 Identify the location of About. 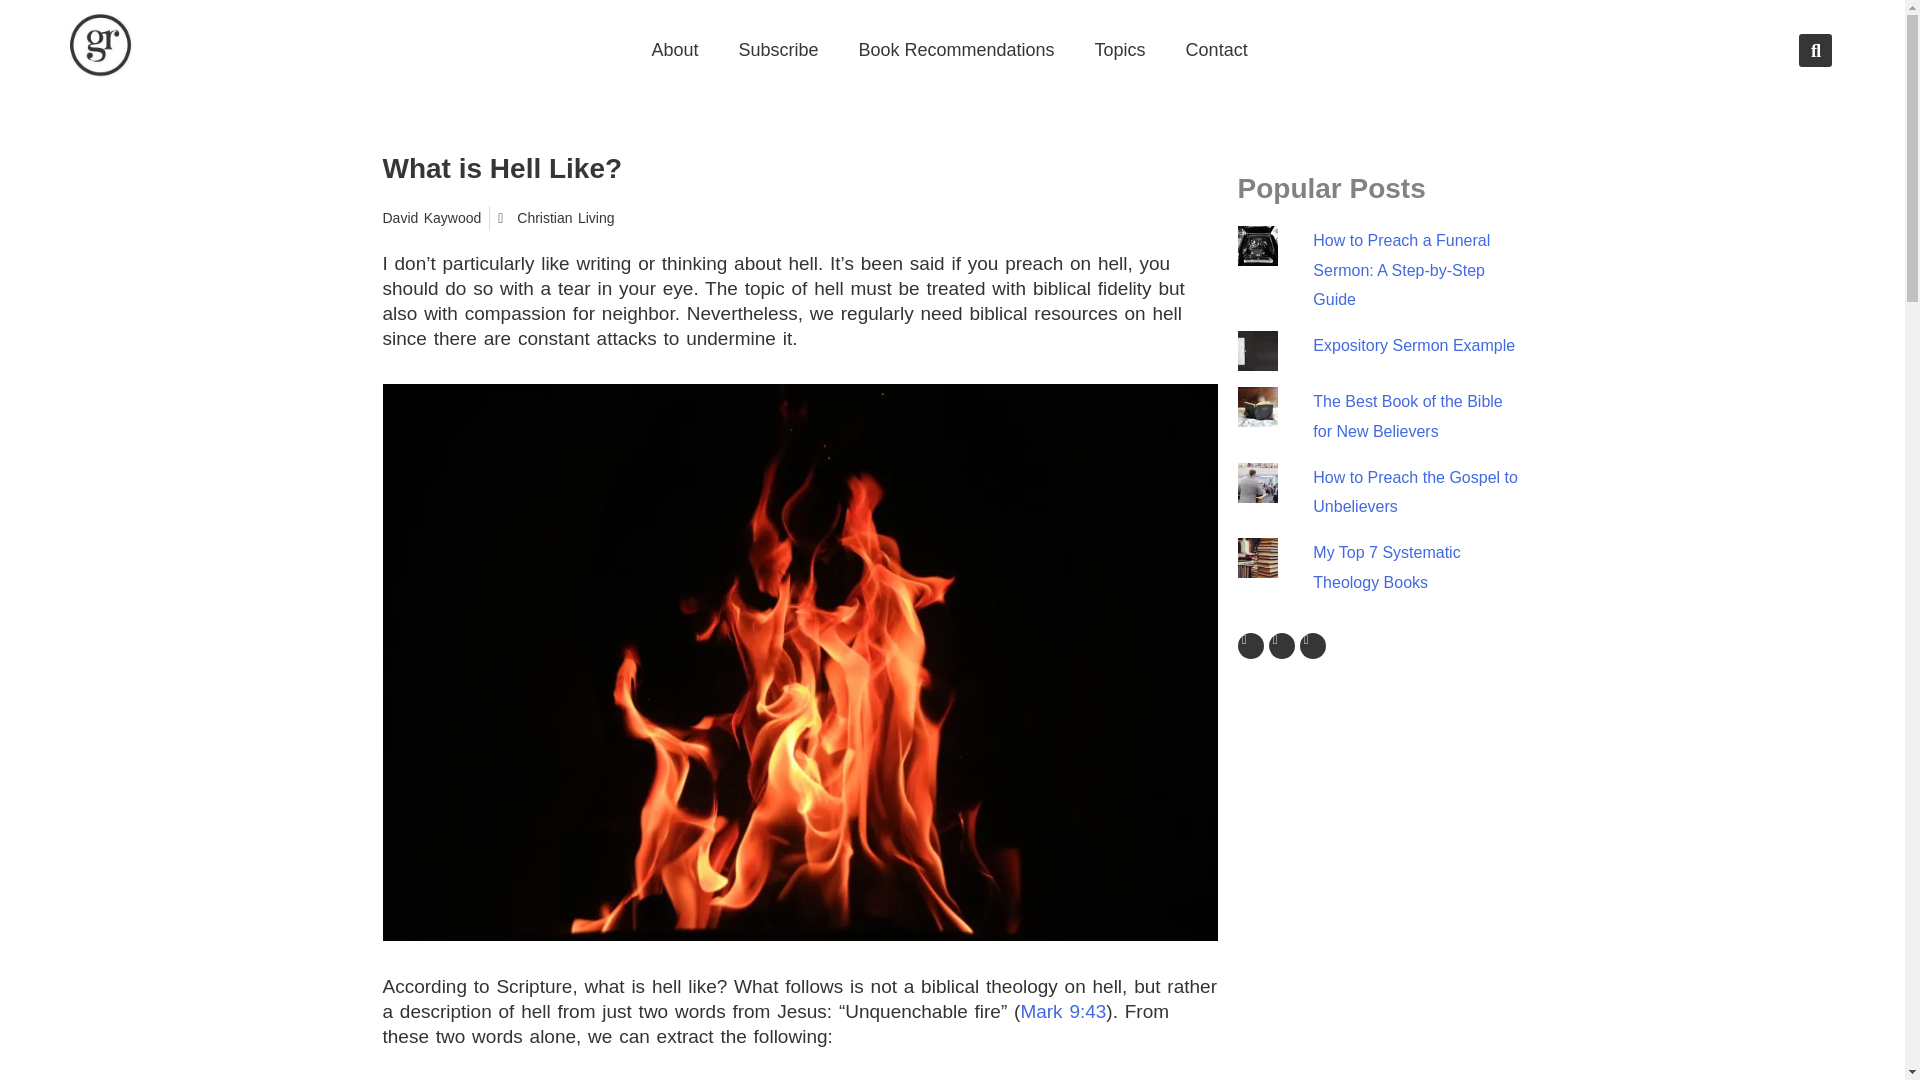
(674, 50).